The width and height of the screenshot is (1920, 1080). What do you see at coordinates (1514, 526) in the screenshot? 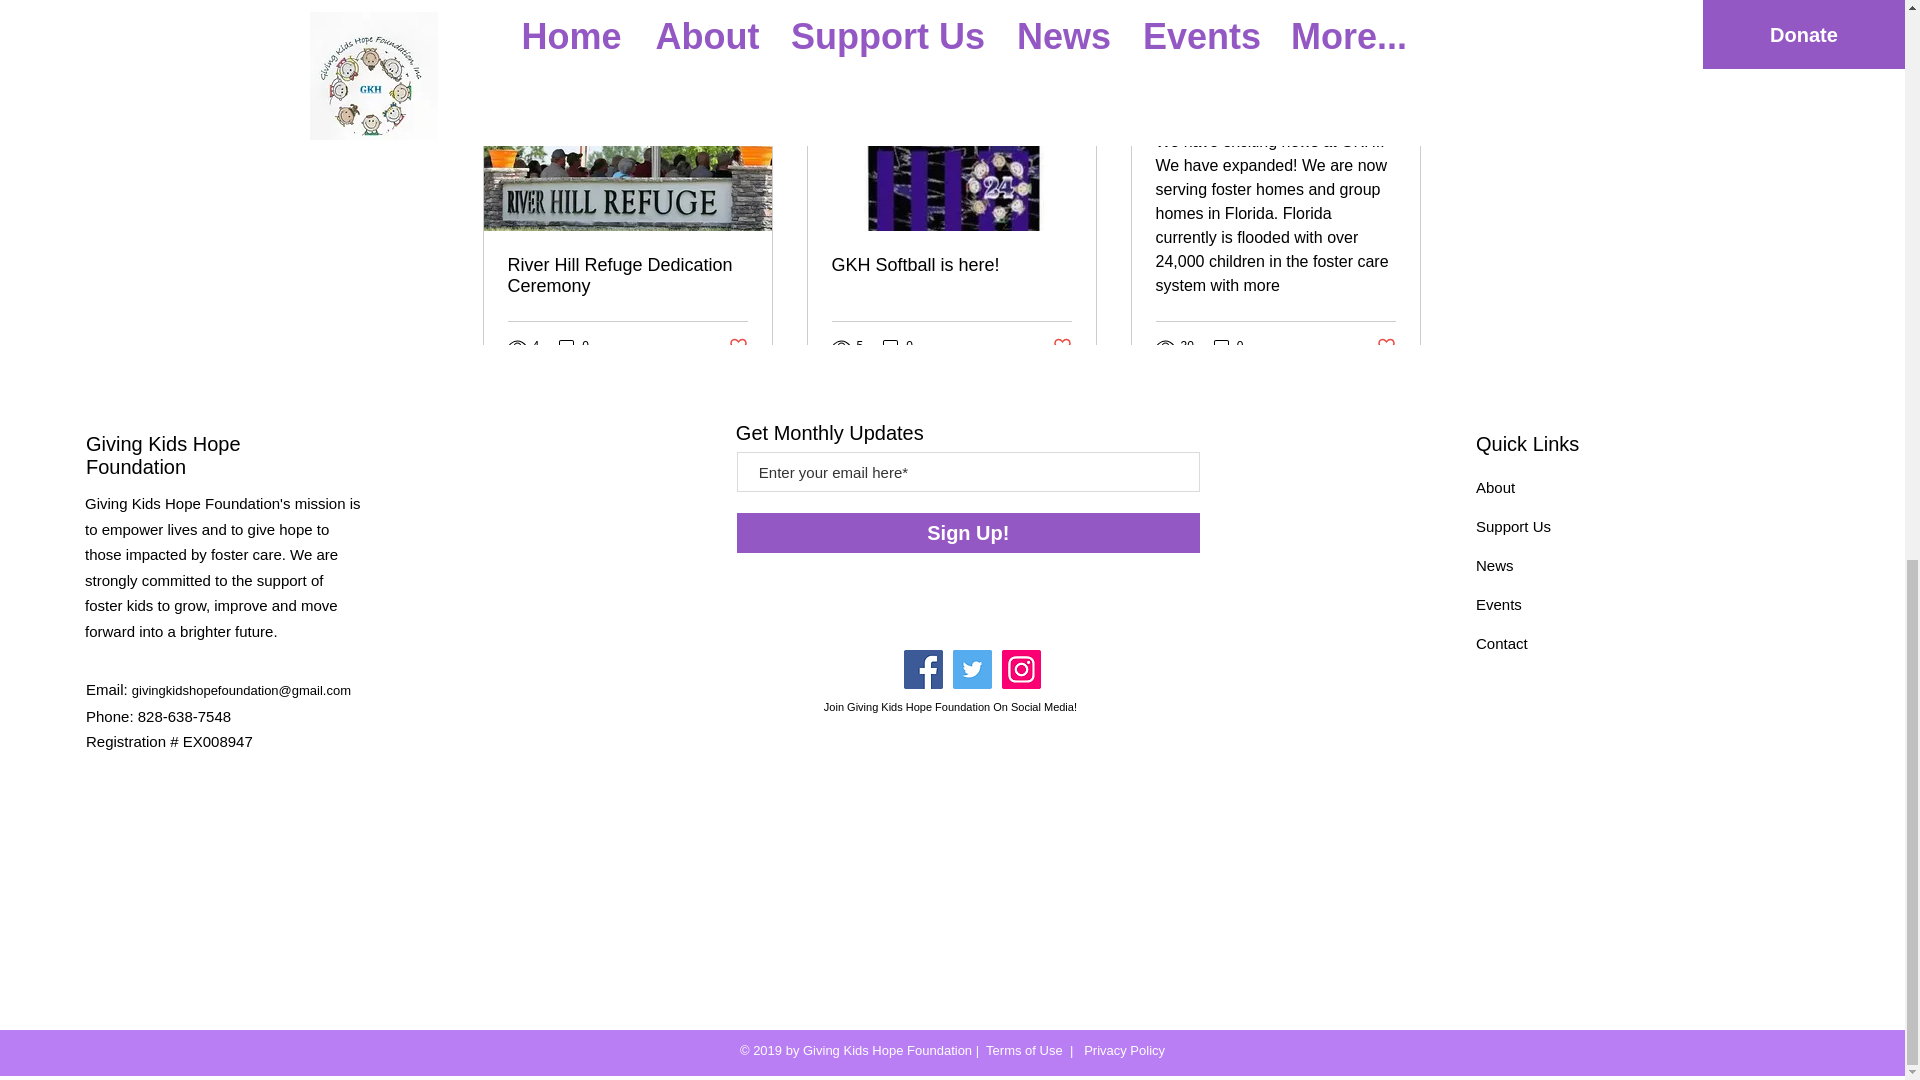
I see `Support Us` at bounding box center [1514, 526].